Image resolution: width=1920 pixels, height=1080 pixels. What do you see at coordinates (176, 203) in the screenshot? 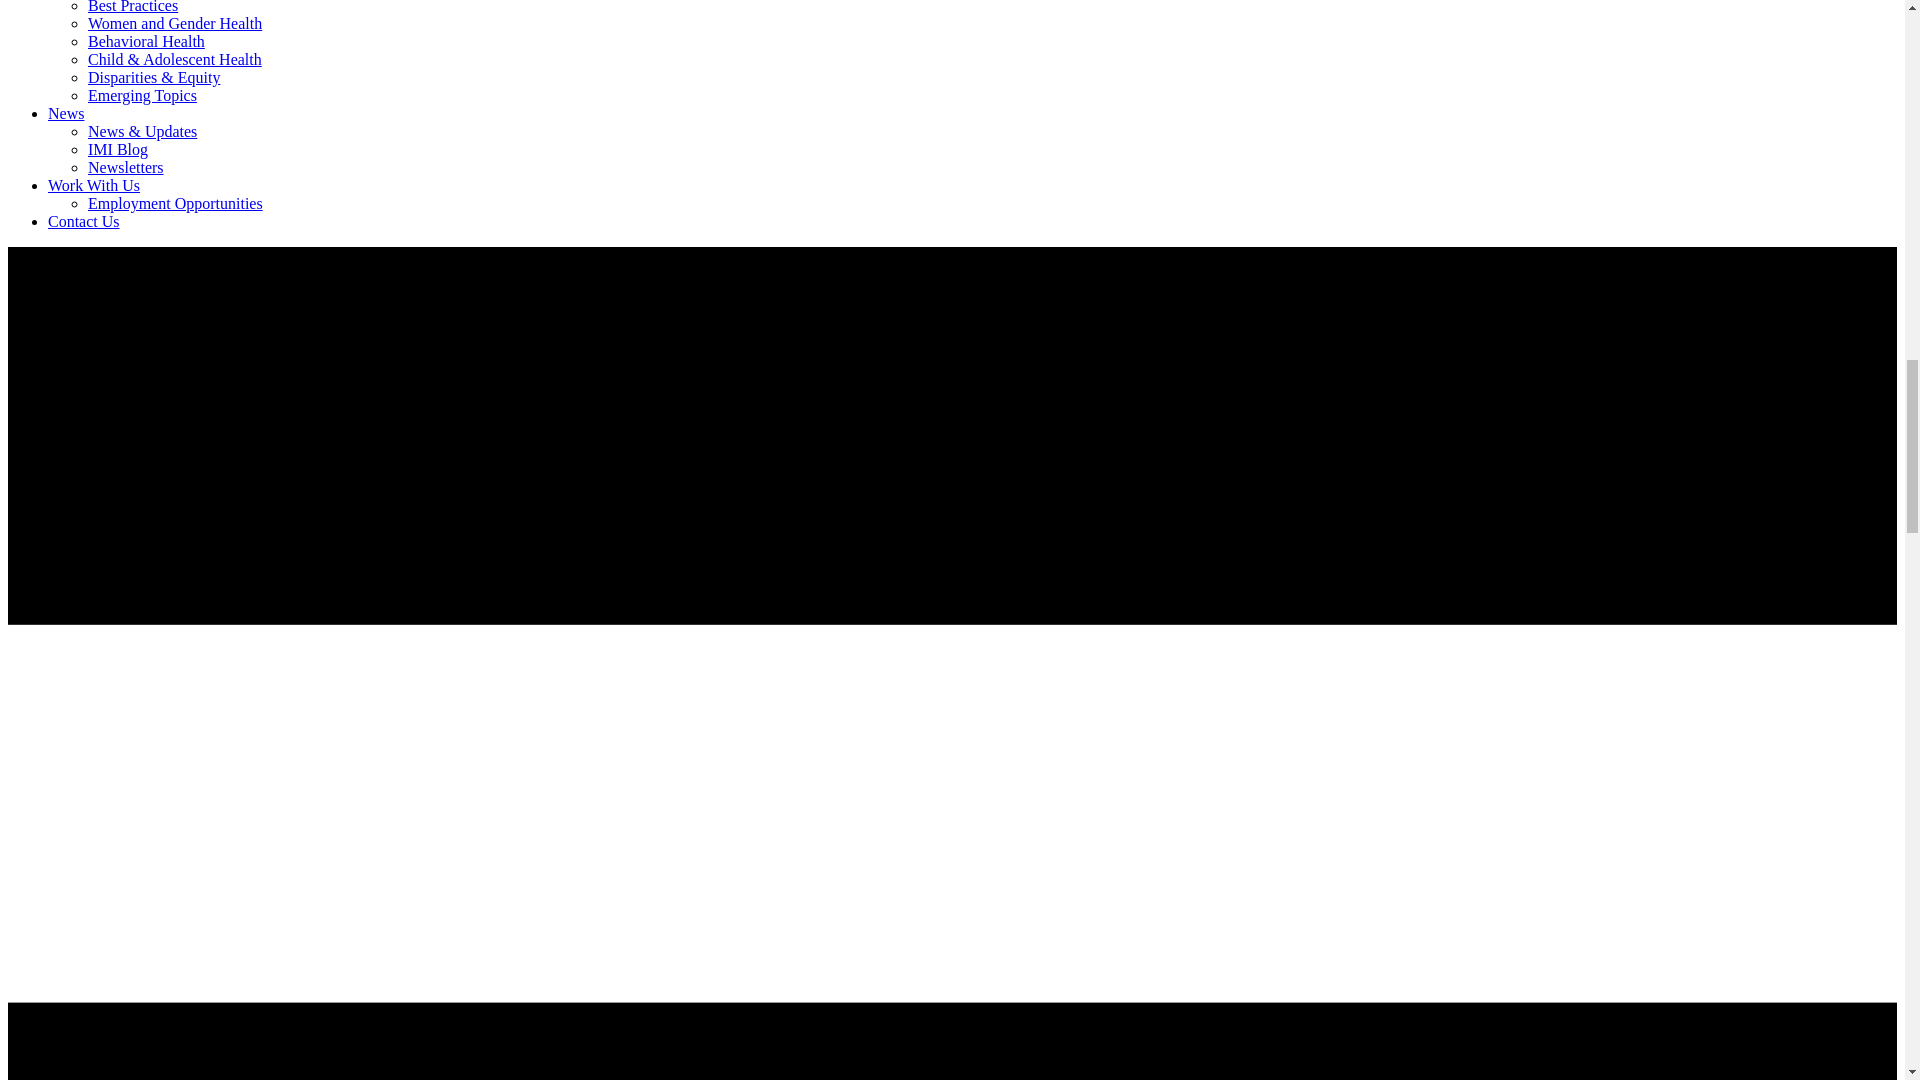
I see `Employment Opportunities` at bounding box center [176, 203].